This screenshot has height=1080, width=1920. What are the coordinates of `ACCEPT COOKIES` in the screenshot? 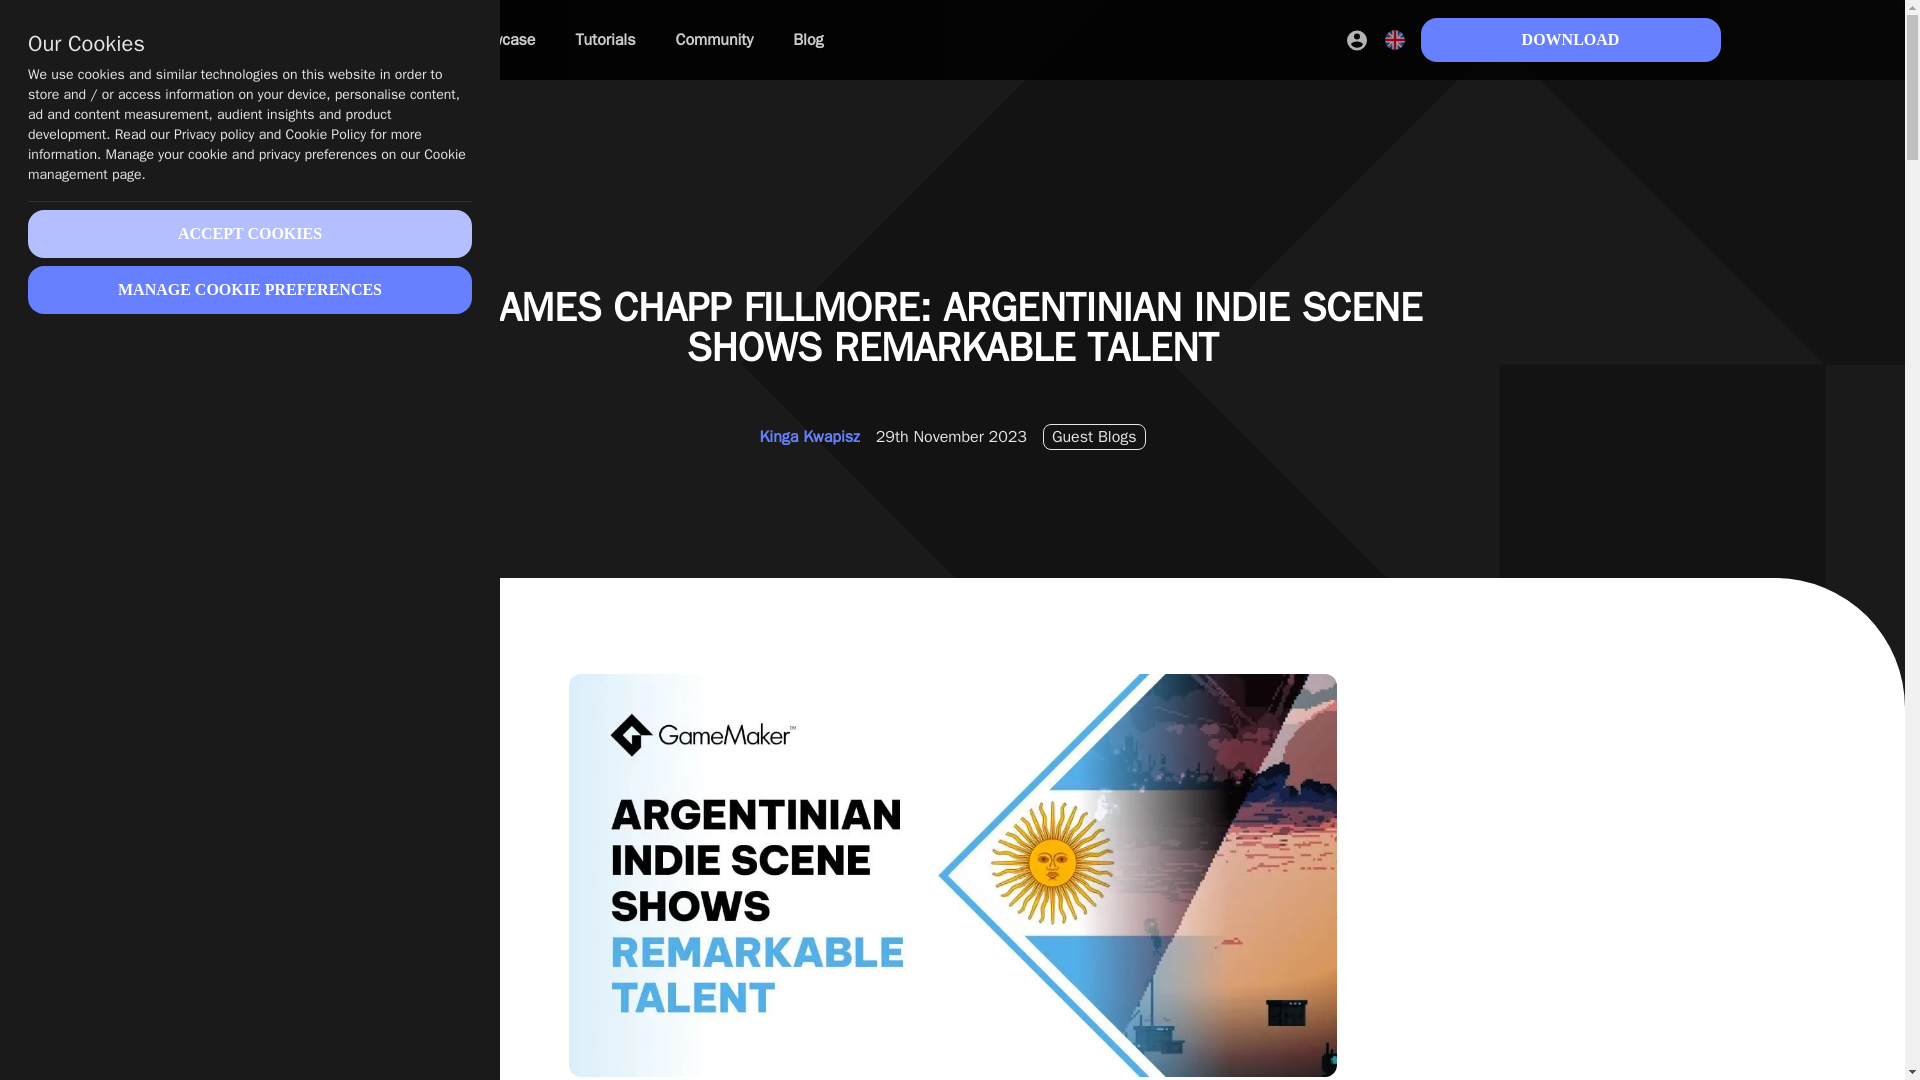 It's located at (250, 234).